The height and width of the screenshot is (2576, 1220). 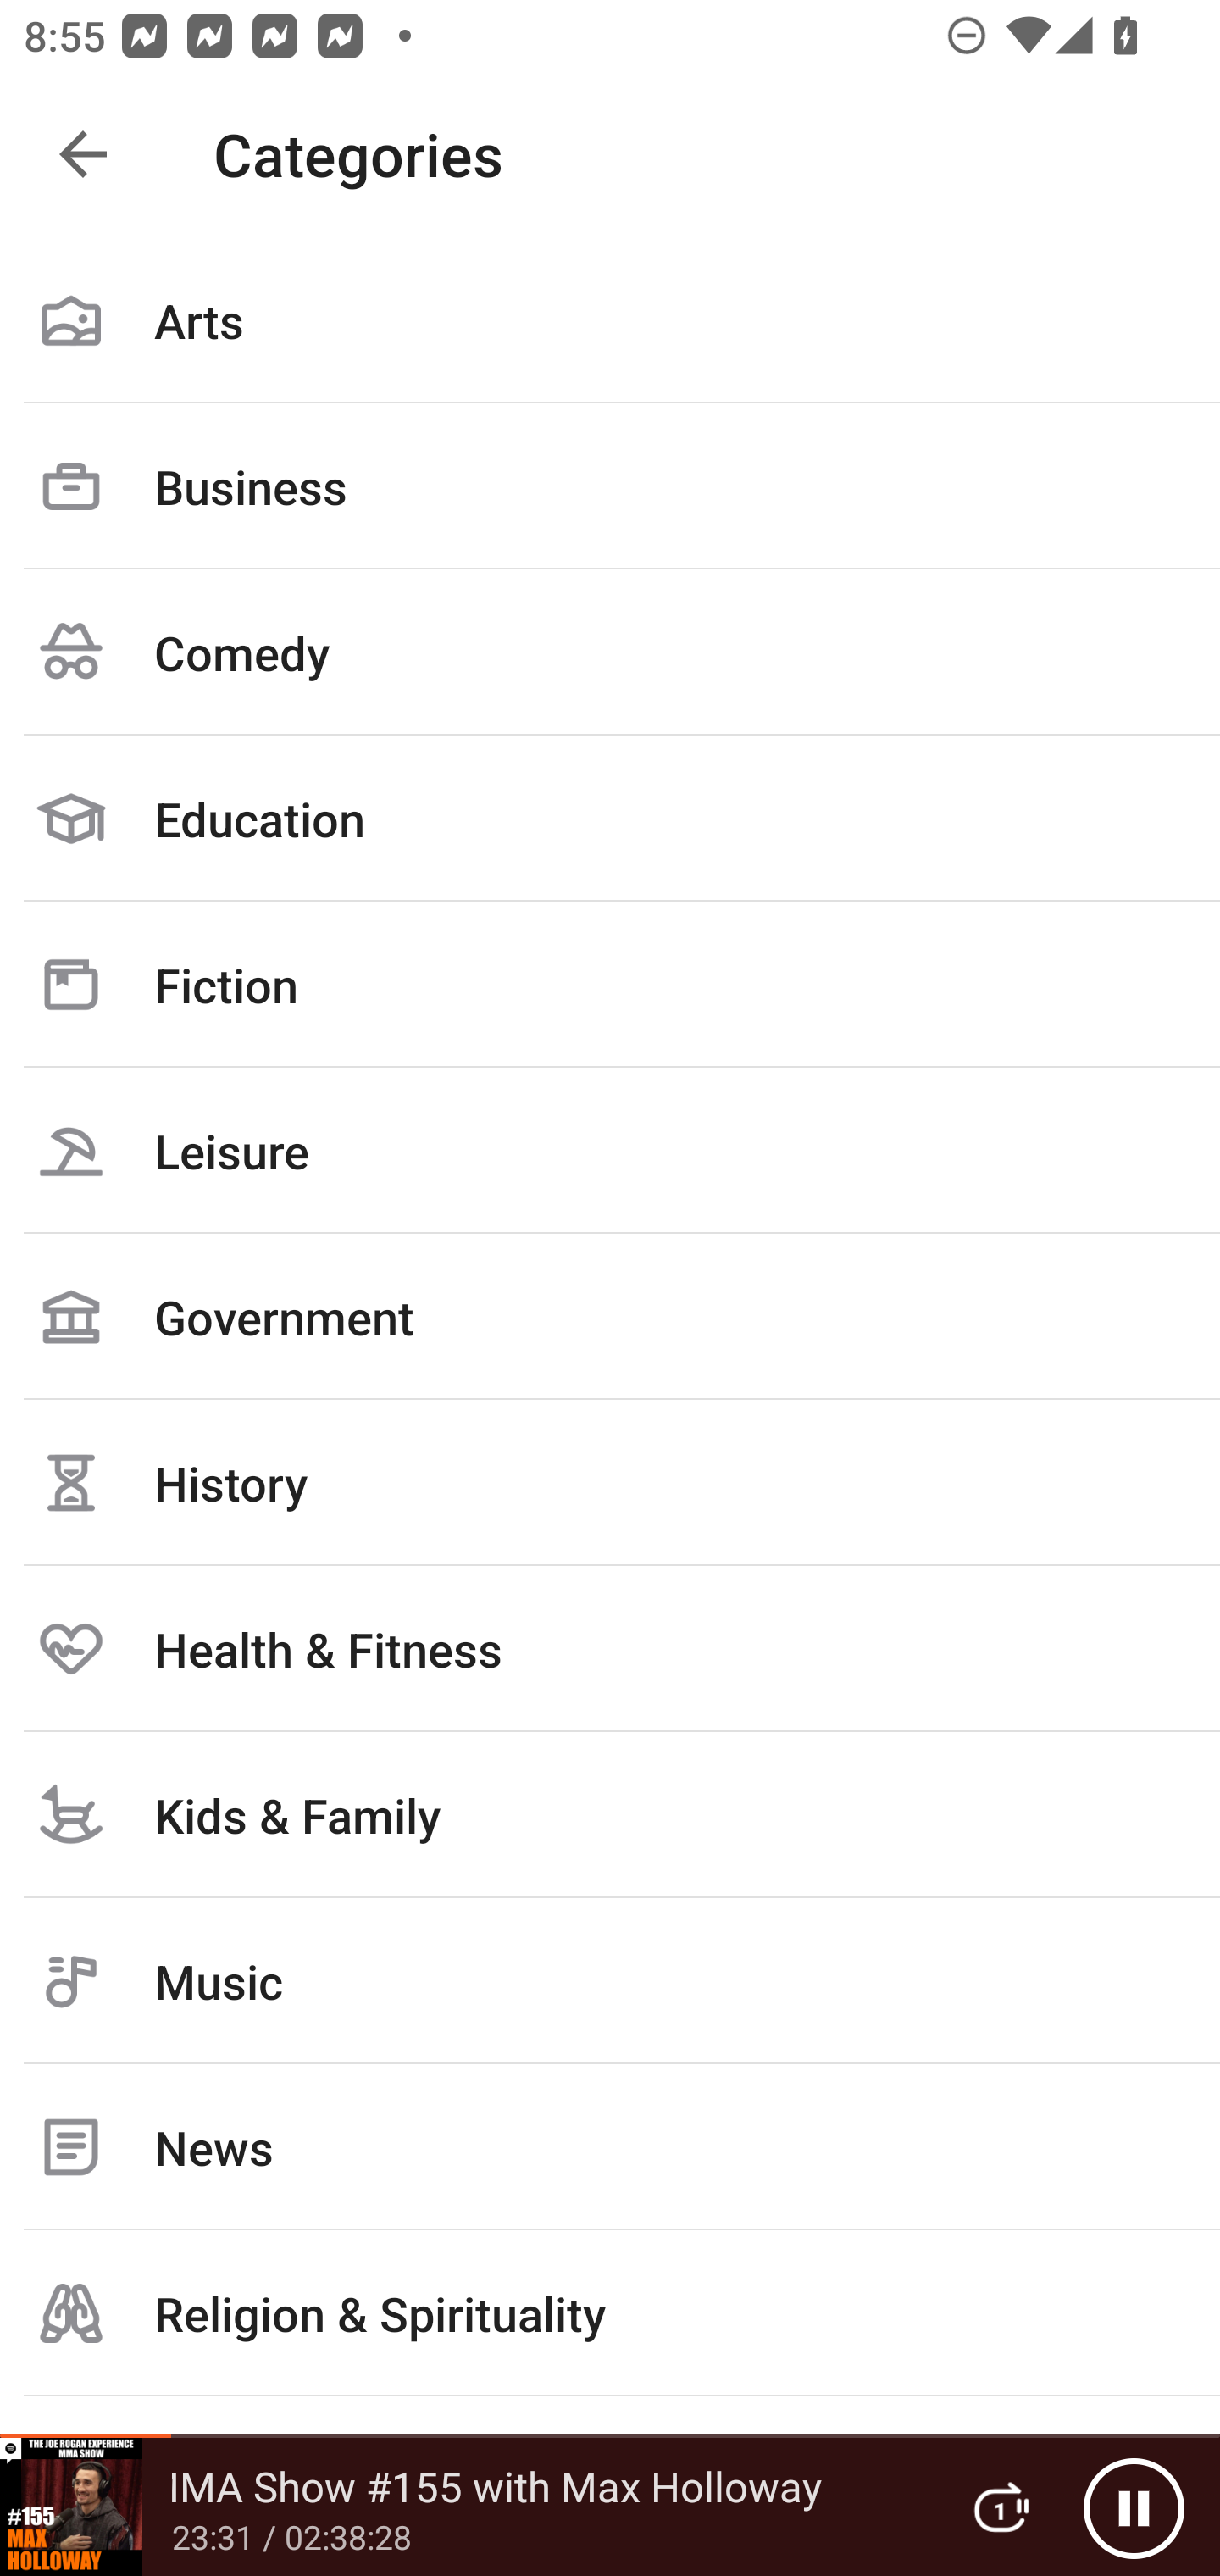 What do you see at coordinates (610, 1482) in the screenshot?
I see `History` at bounding box center [610, 1482].